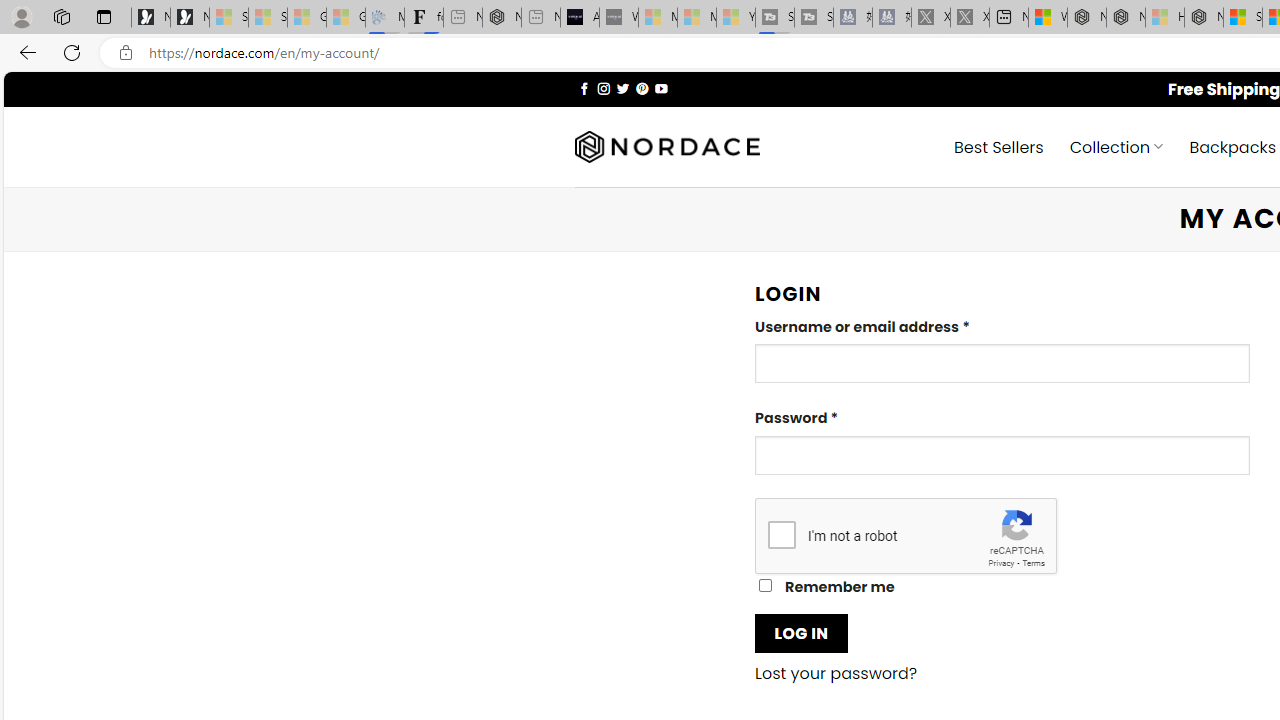 This screenshot has height=720, width=1280. I want to click on AI Voice Changer for PC and Mac - Voice.ai, so click(580, 18).